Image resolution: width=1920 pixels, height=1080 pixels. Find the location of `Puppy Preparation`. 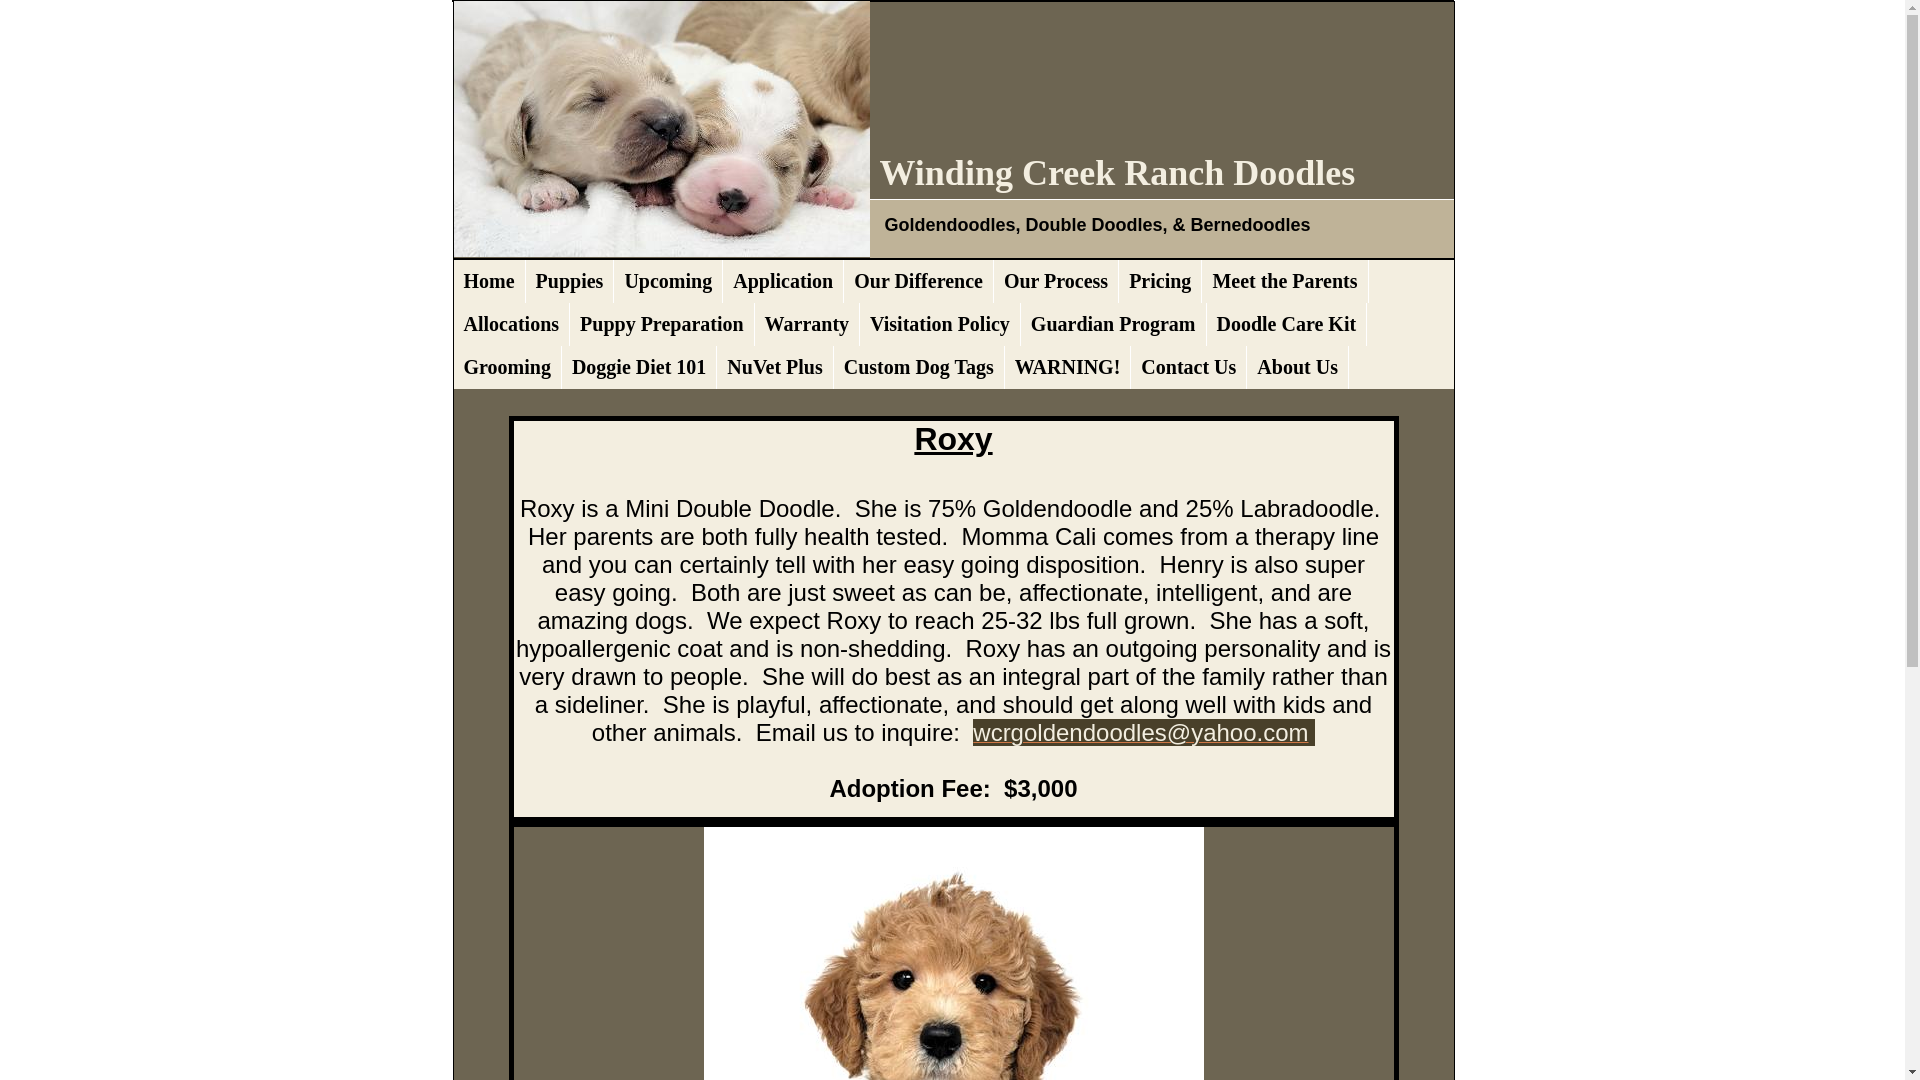

Puppy Preparation is located at coordinates (662, 324).